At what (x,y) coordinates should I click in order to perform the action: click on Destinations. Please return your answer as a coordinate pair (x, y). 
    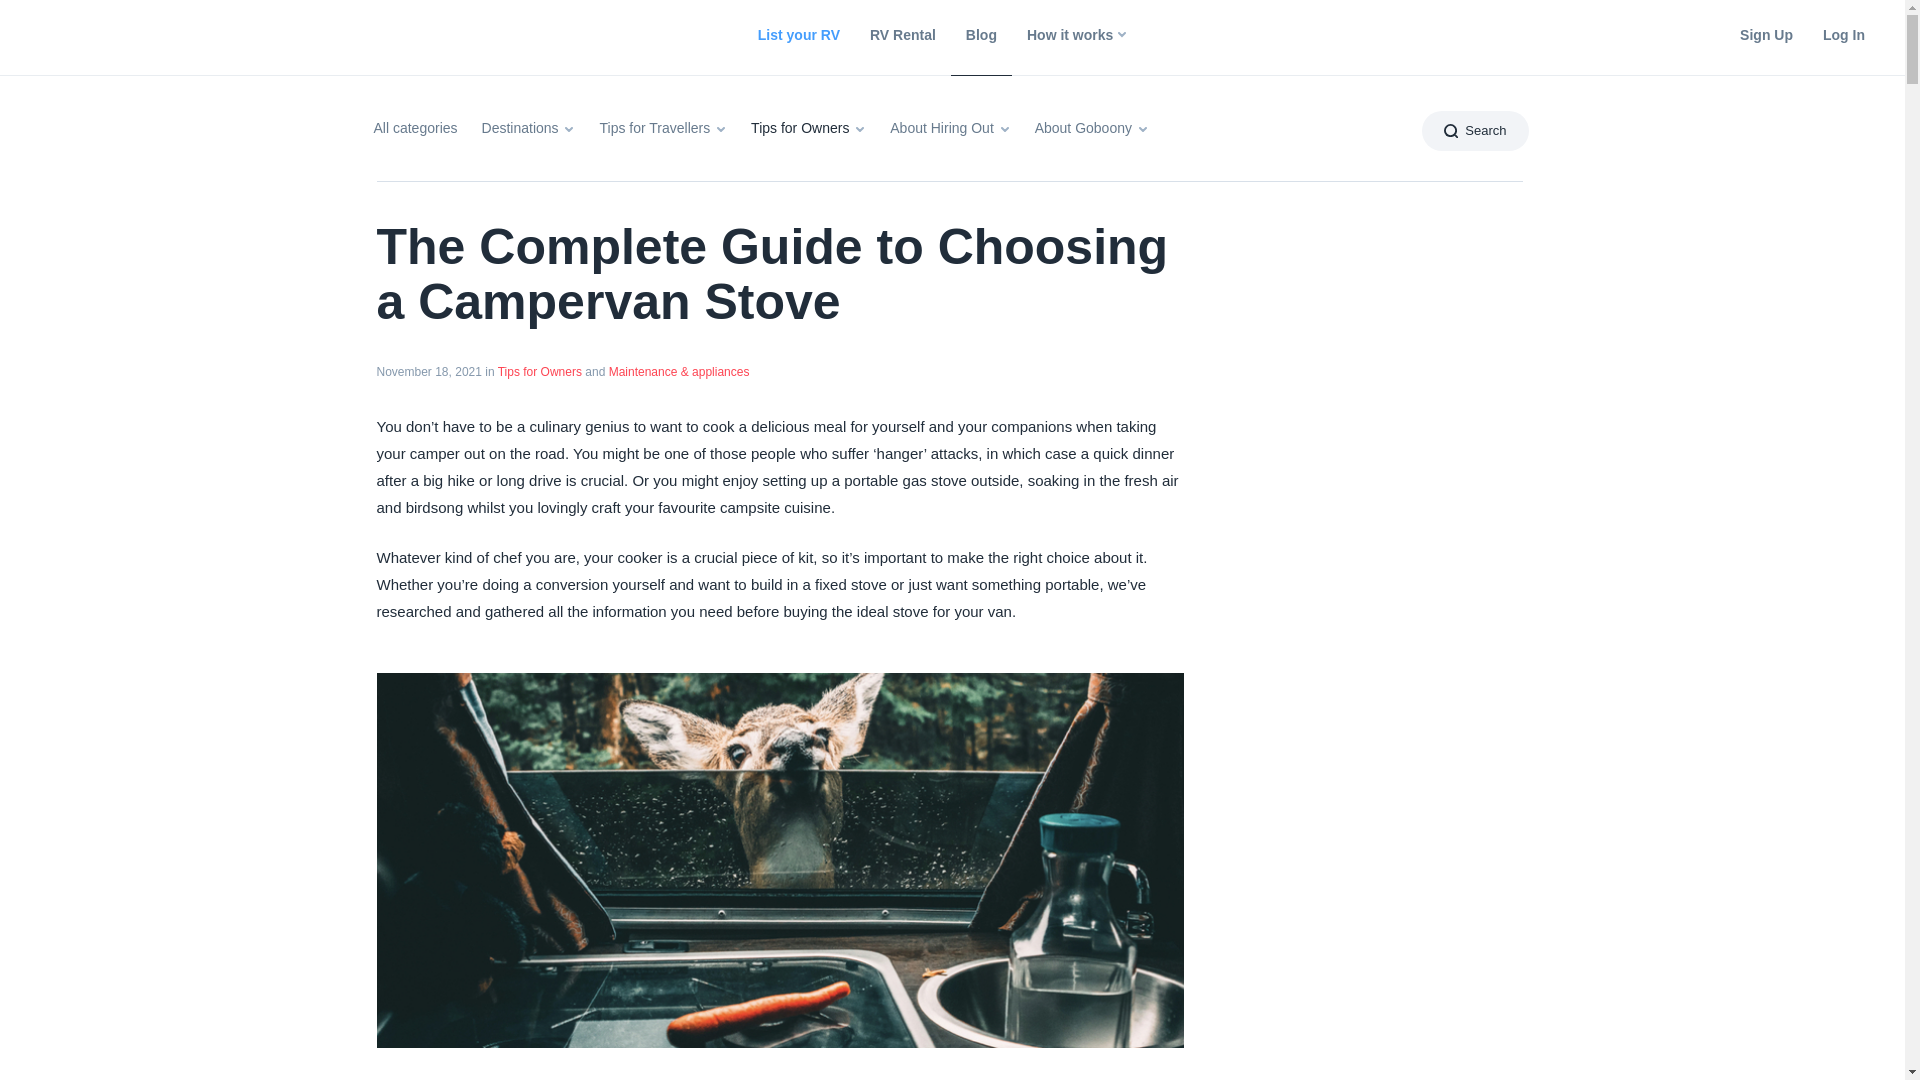
    Looking at the image, I should click on (528, 132).